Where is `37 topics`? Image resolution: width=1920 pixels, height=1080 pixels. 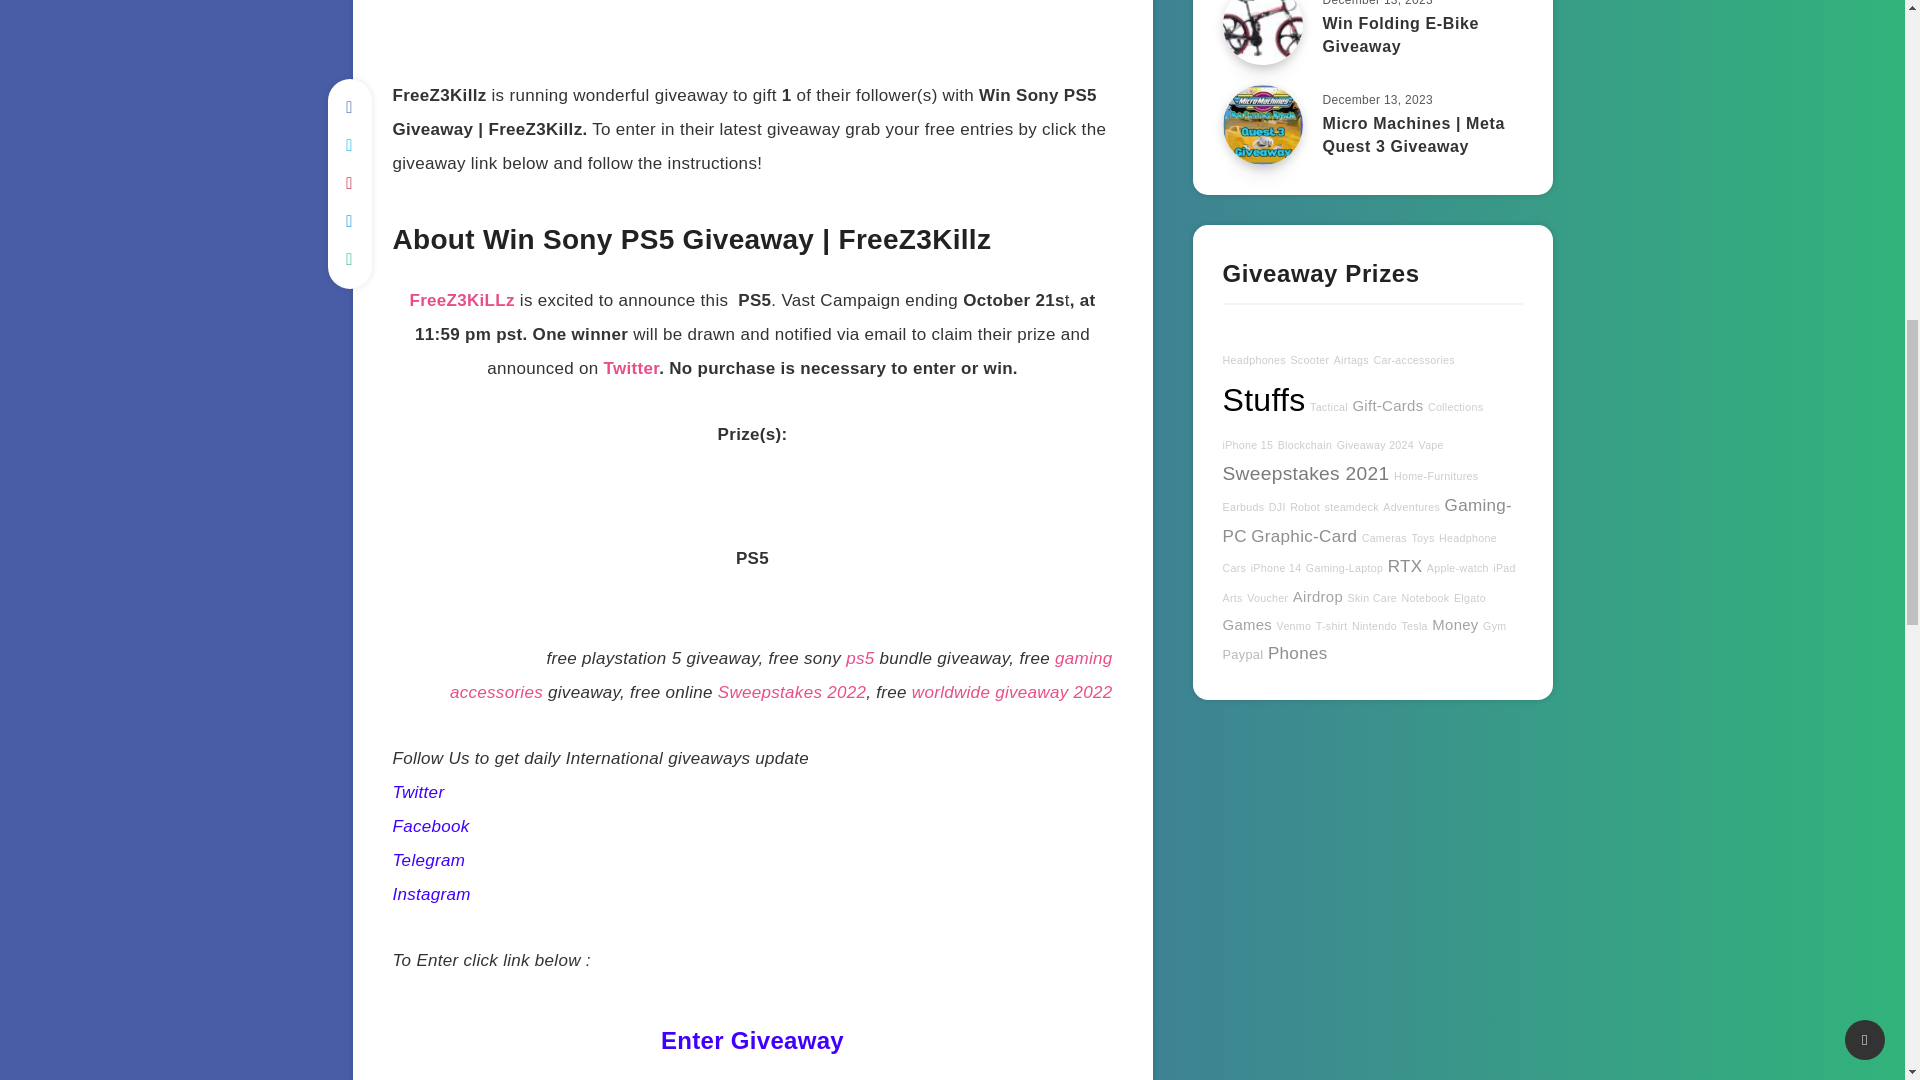 37 topics is located at coordinates (1309, 360).